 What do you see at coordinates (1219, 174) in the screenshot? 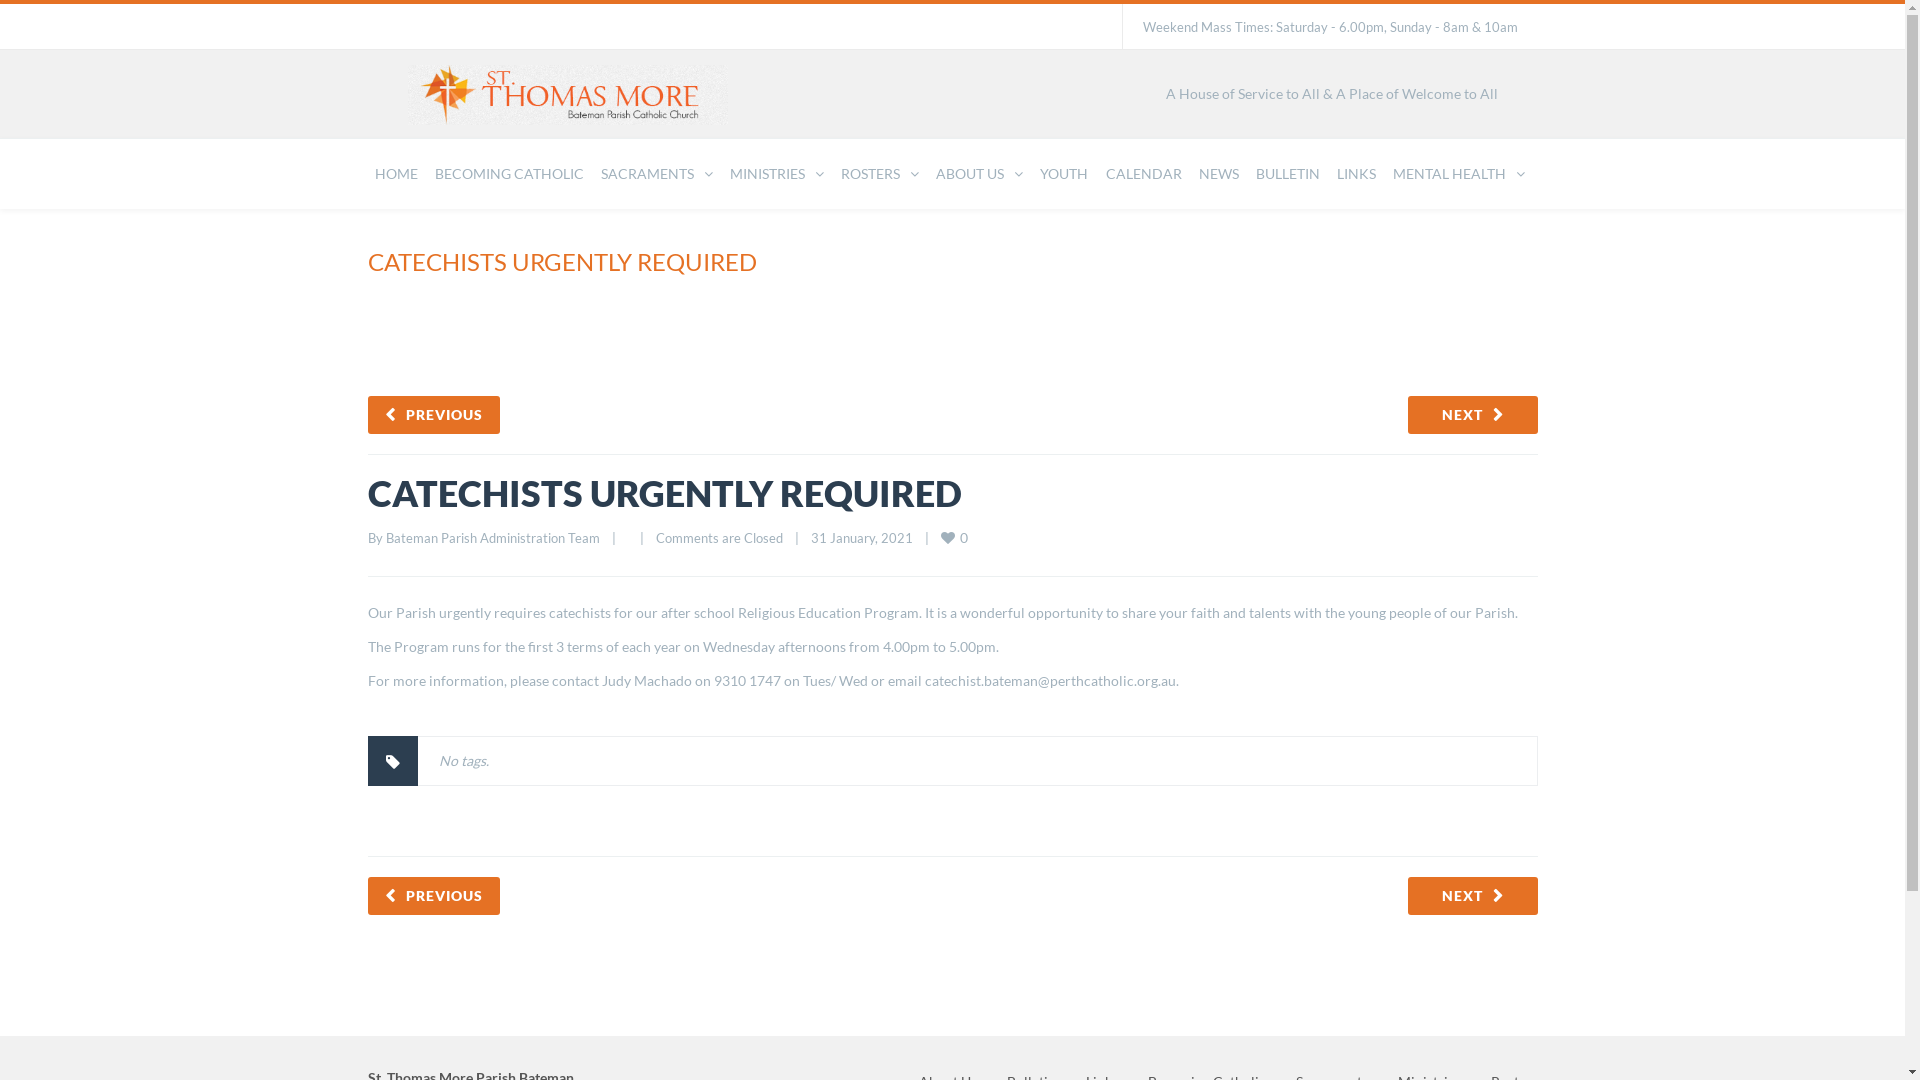
I see `NEWS` at bounding box center [1219, 174].